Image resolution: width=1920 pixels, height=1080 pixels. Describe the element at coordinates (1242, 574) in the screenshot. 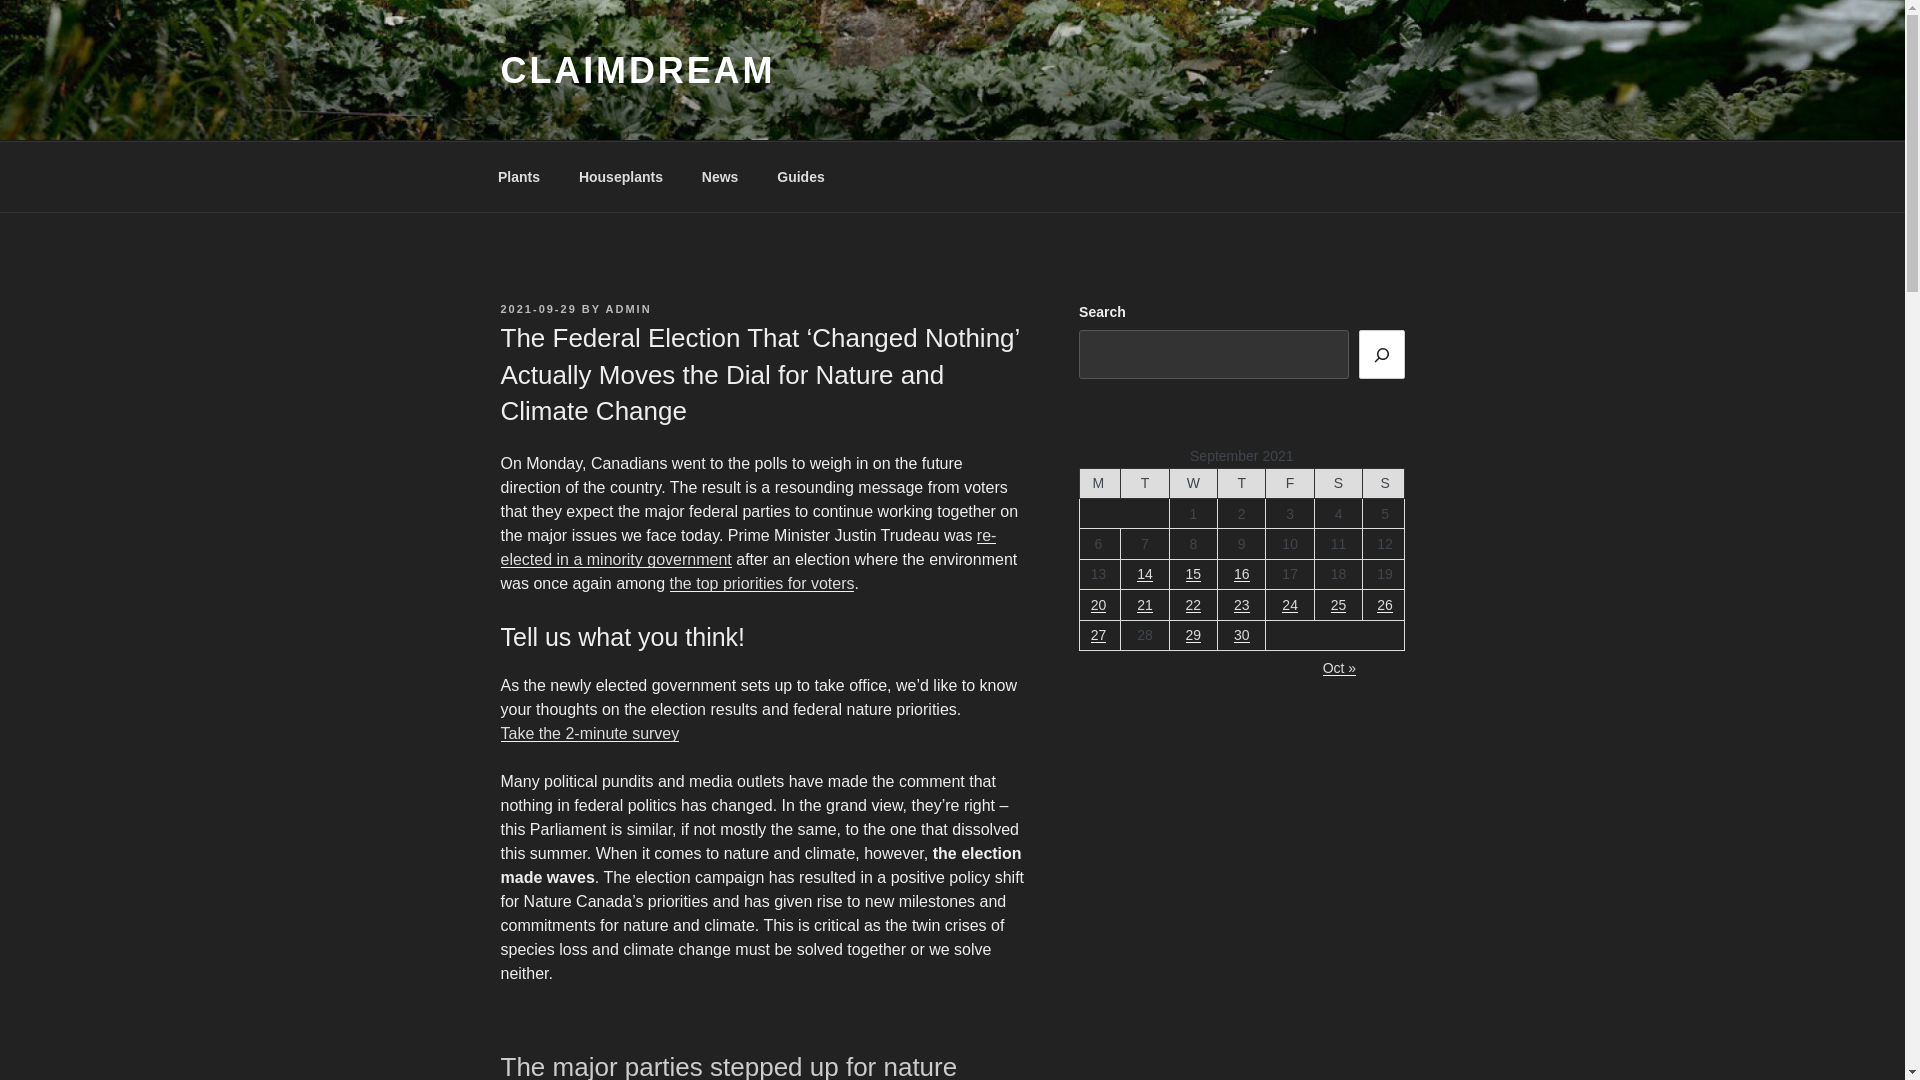

I see `16` at that location.